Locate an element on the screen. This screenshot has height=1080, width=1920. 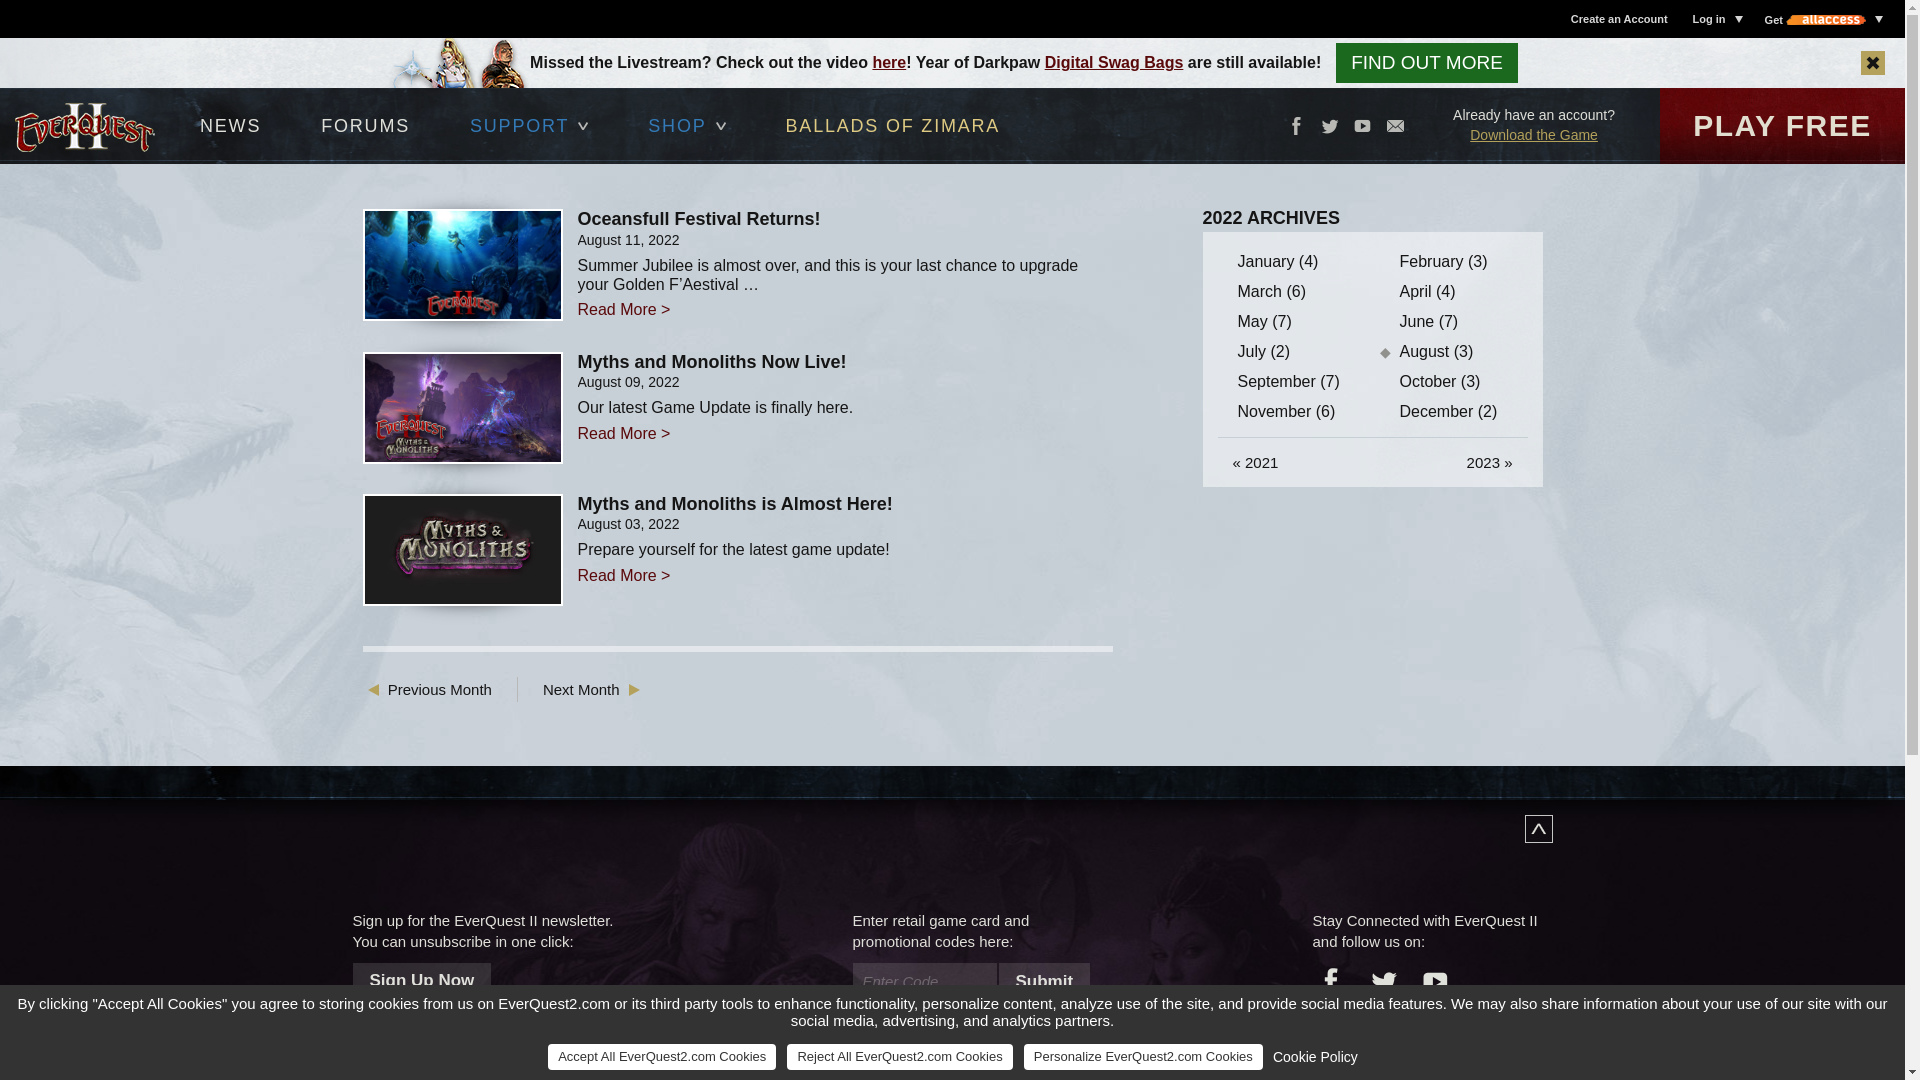
SHOP is located at coordinates (686, 126).